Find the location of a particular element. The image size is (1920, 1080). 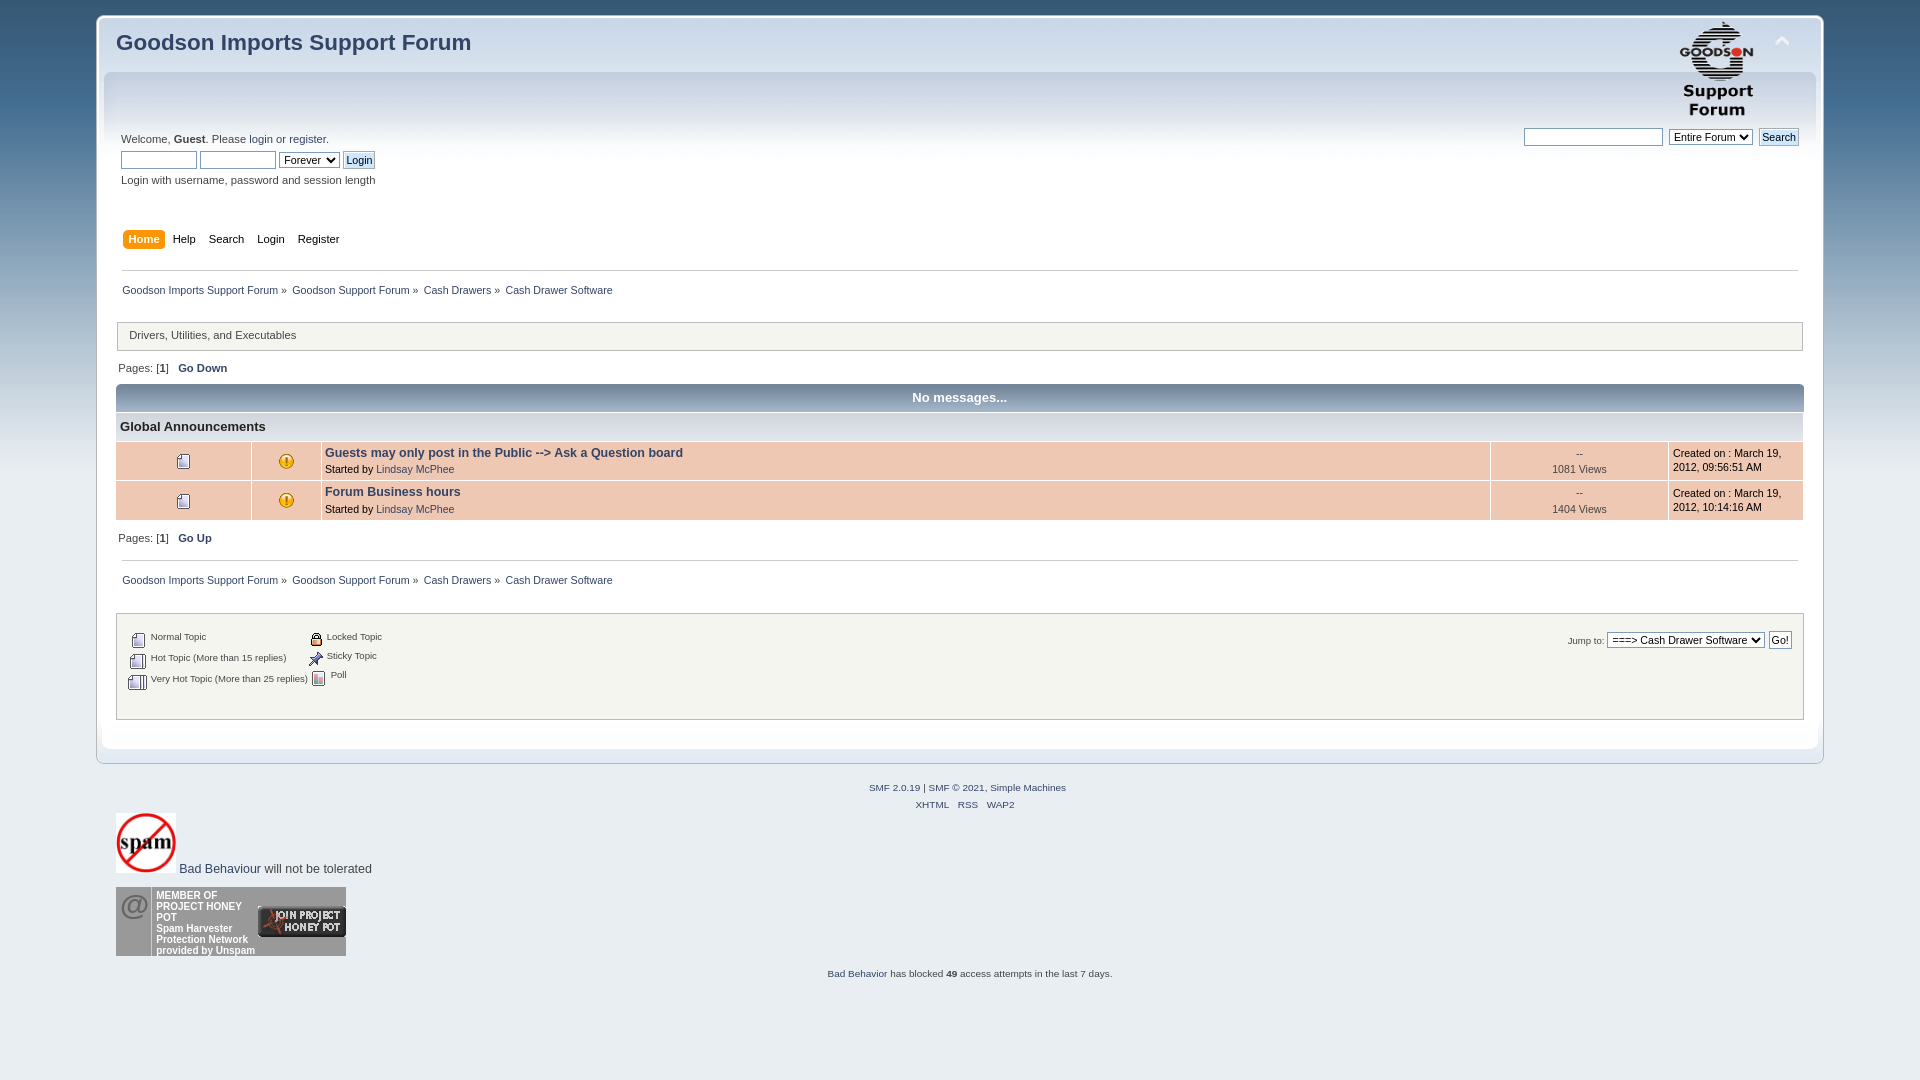

SMF 2.0.19 is located at coordinates (895, 788).